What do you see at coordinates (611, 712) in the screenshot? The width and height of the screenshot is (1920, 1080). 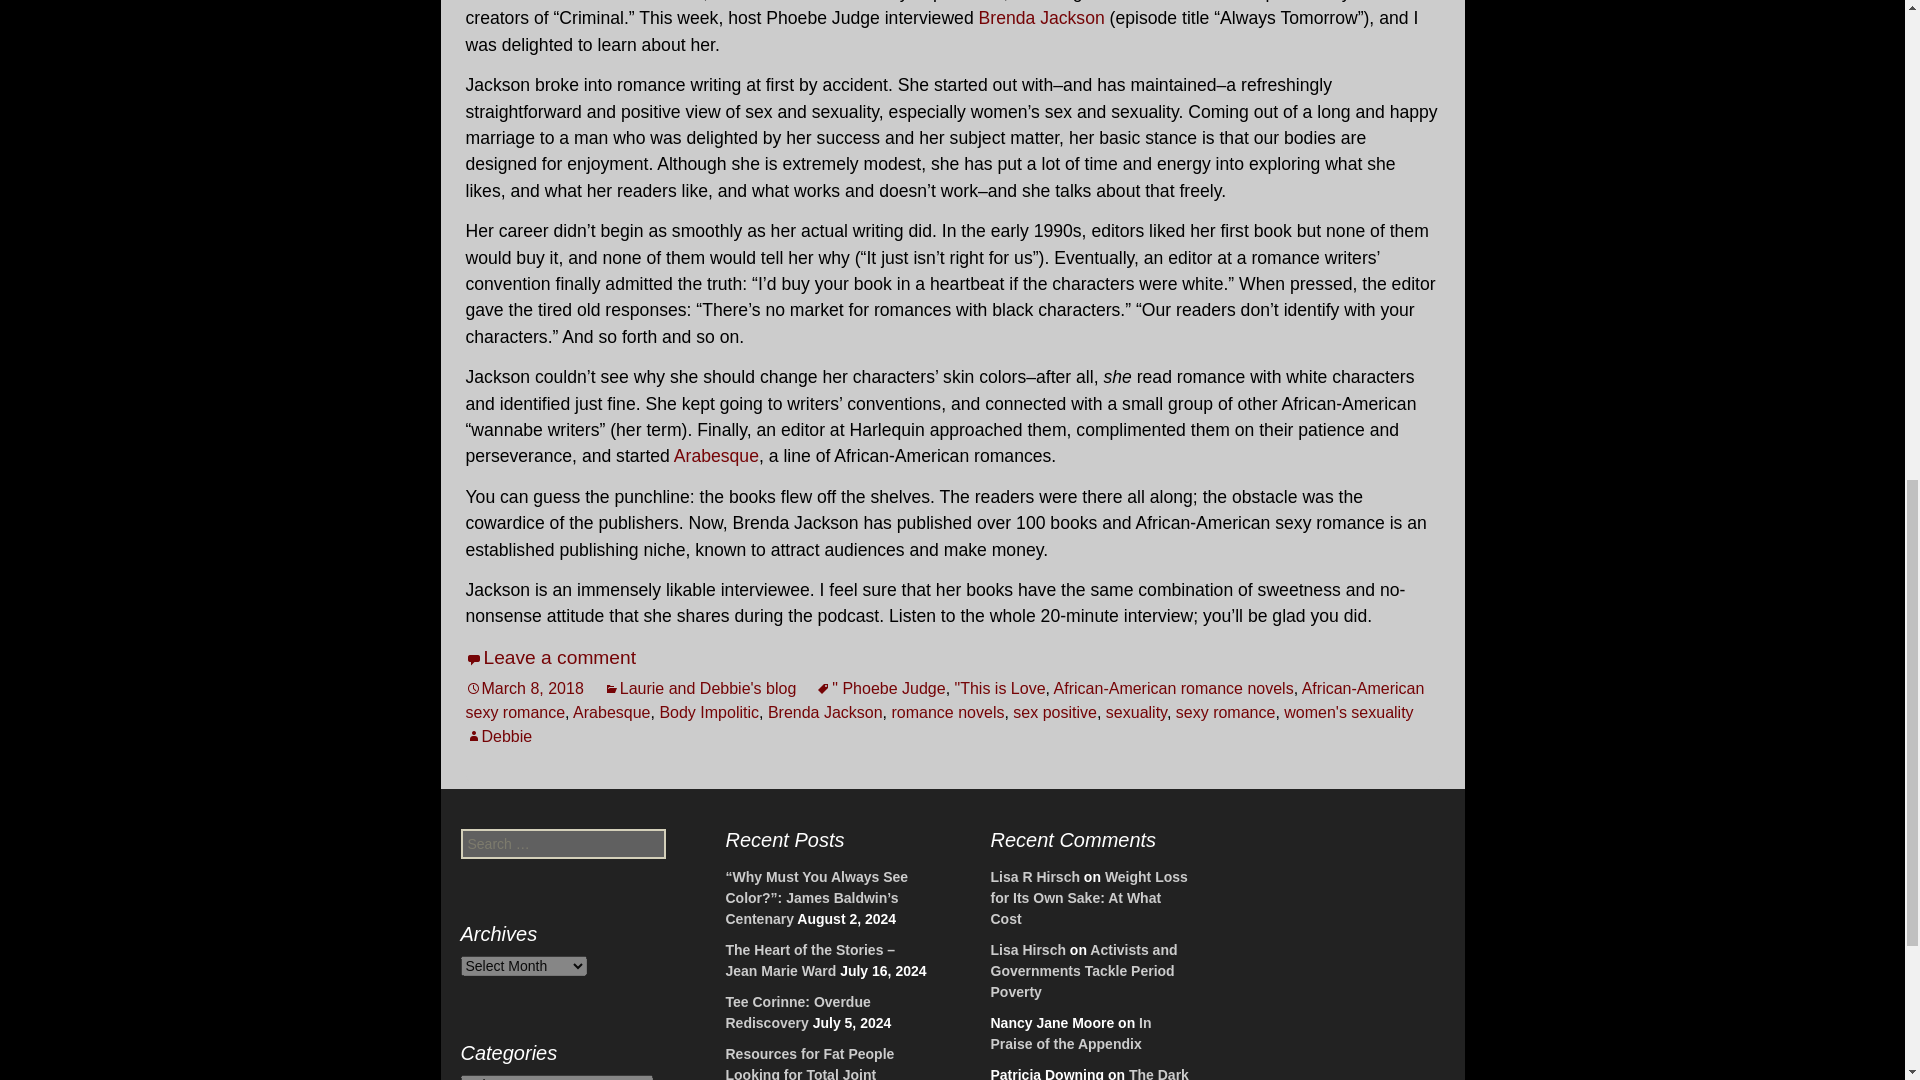 I see `Arabesque` at bounding box center [611, 712].